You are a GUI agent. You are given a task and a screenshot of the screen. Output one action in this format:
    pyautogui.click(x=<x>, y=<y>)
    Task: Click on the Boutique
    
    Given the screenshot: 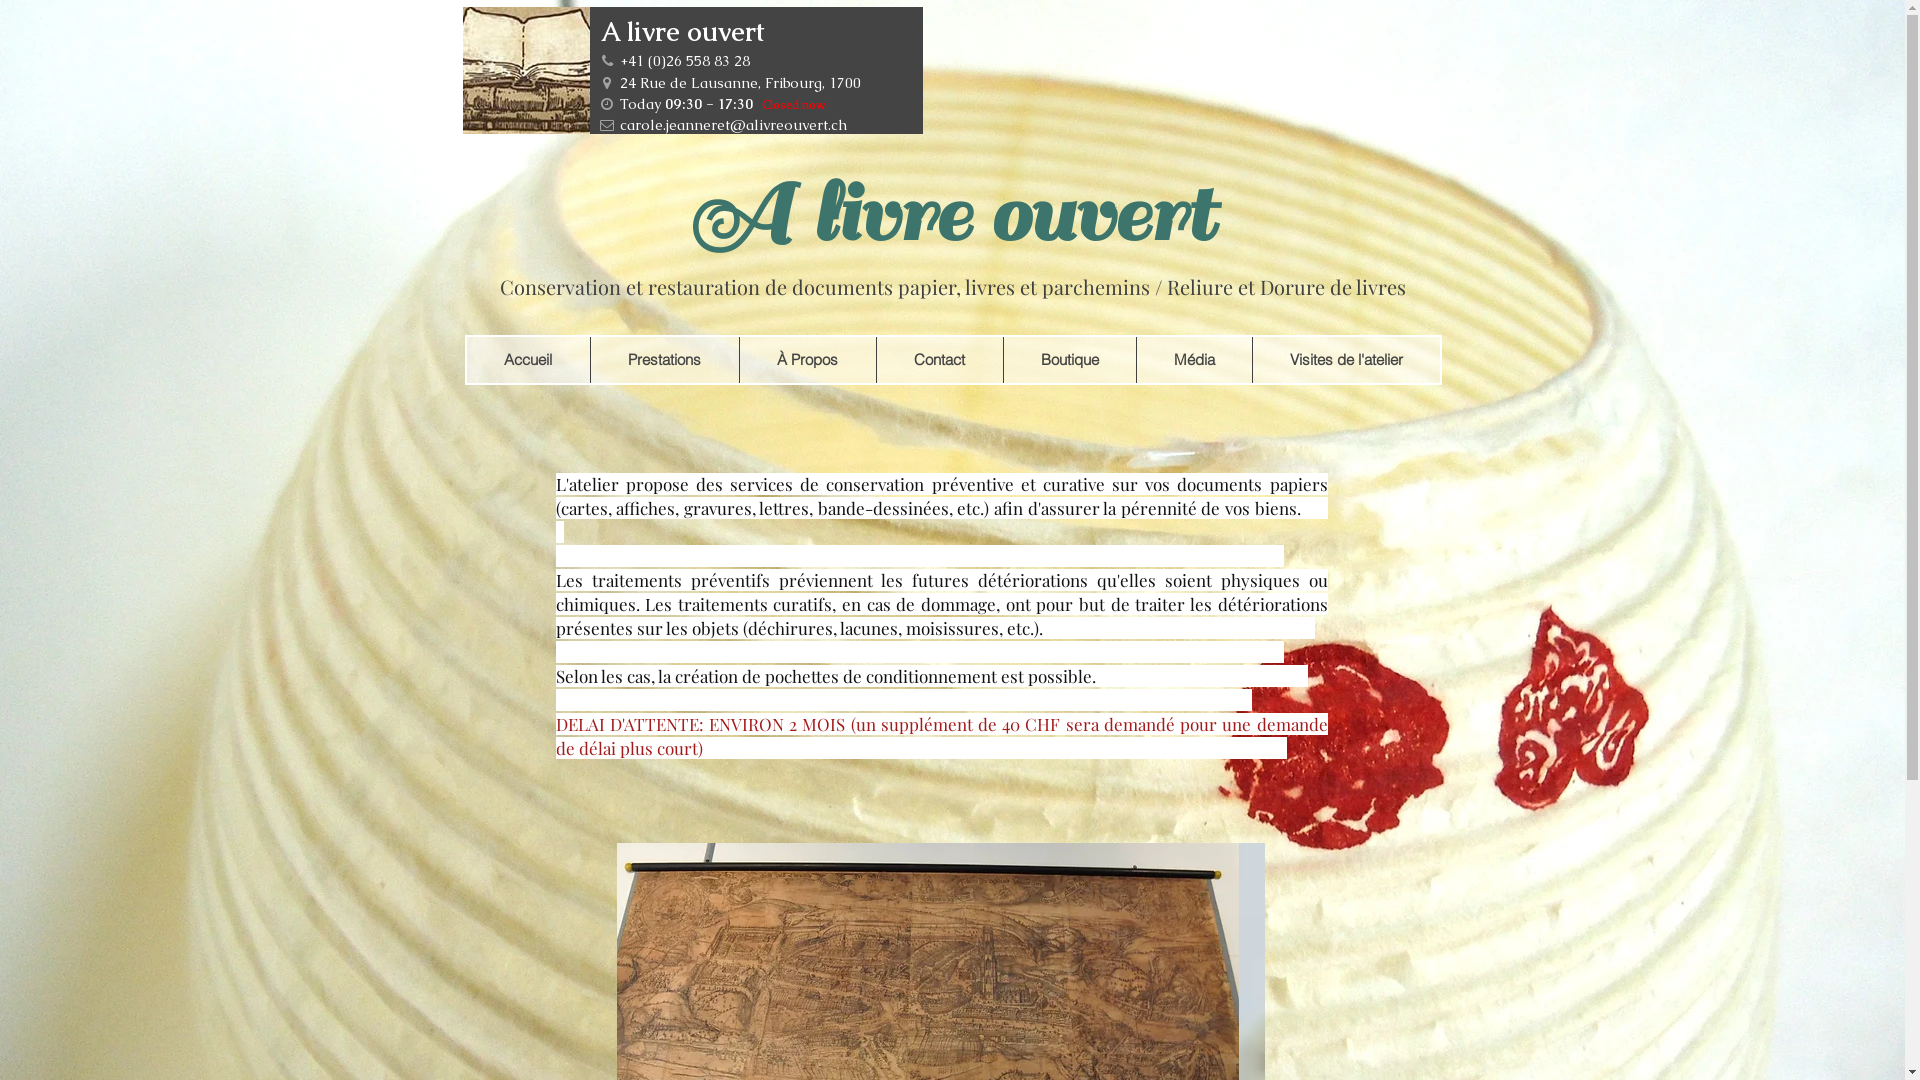 What is the action you would take?
    pyautogui.click(x=1068, y=360)
    